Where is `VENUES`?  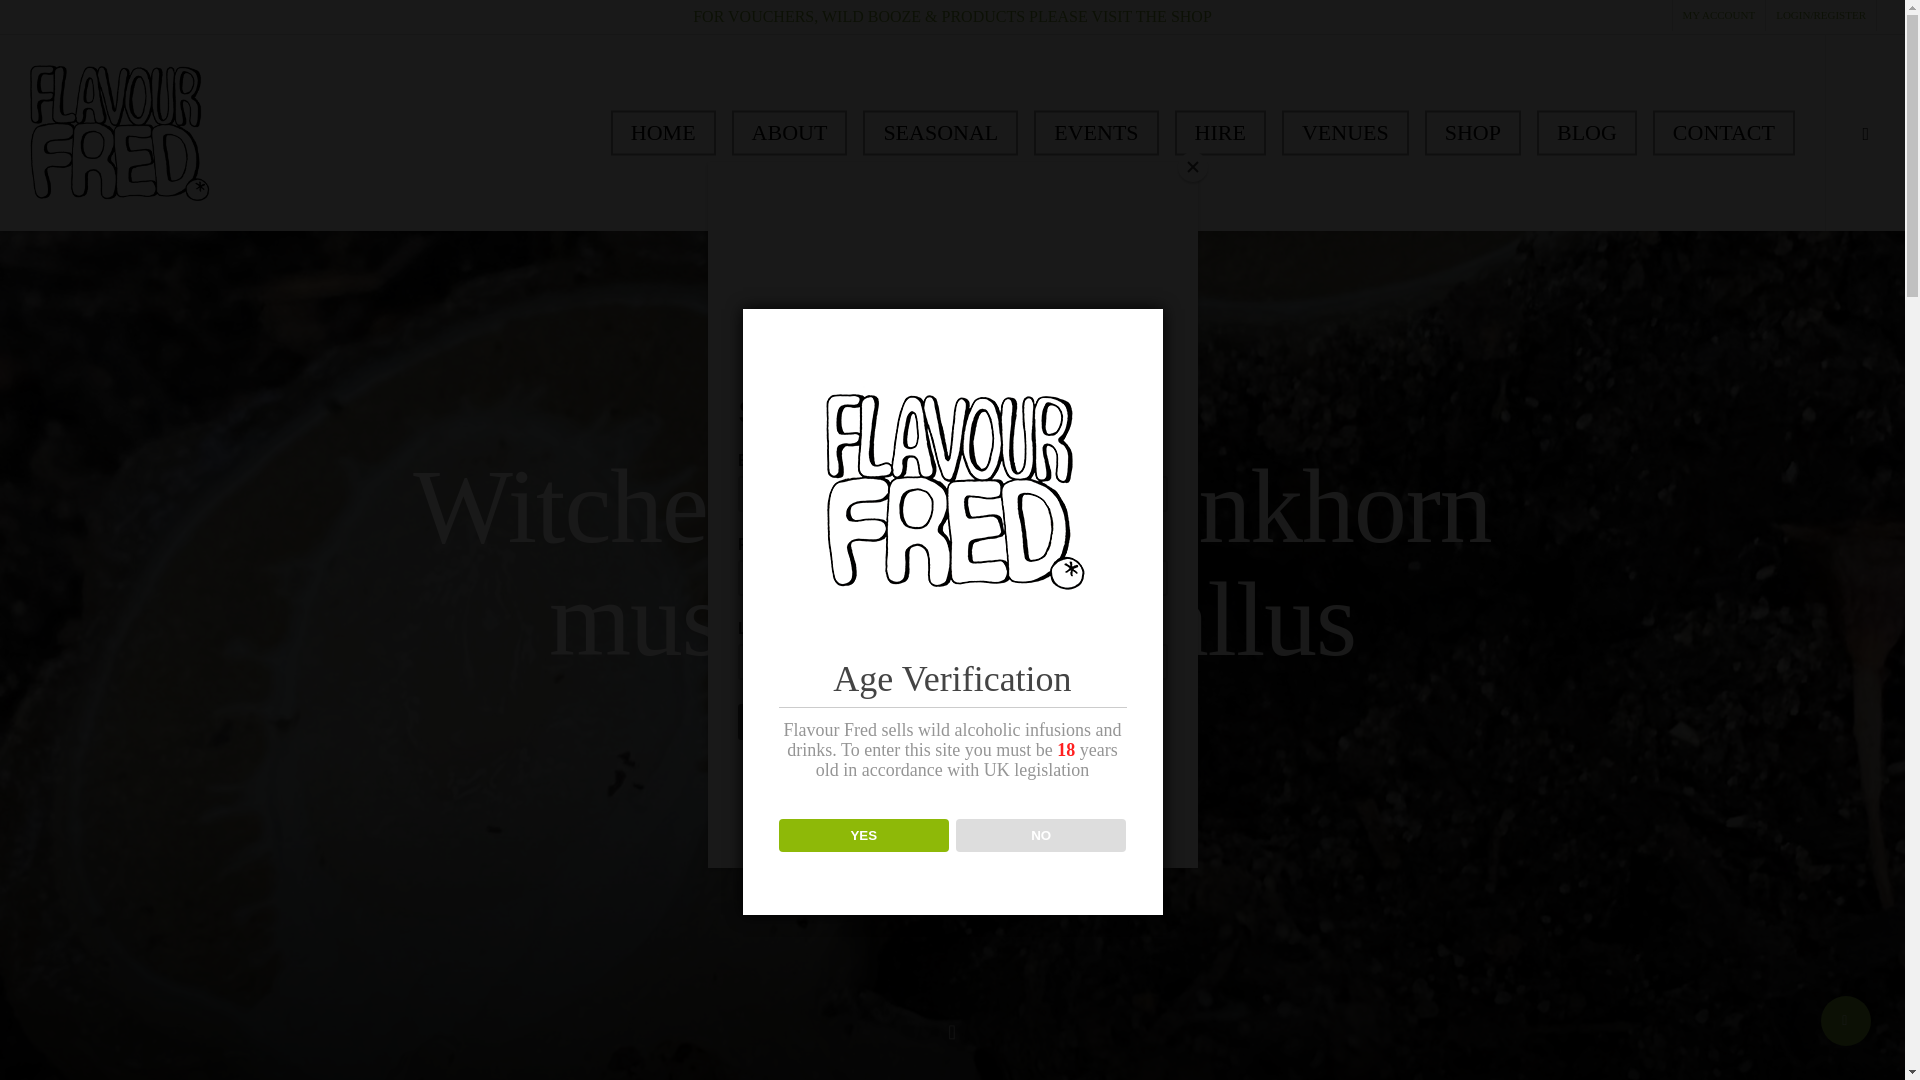
VENUES is located at coordinates (1346, 132).